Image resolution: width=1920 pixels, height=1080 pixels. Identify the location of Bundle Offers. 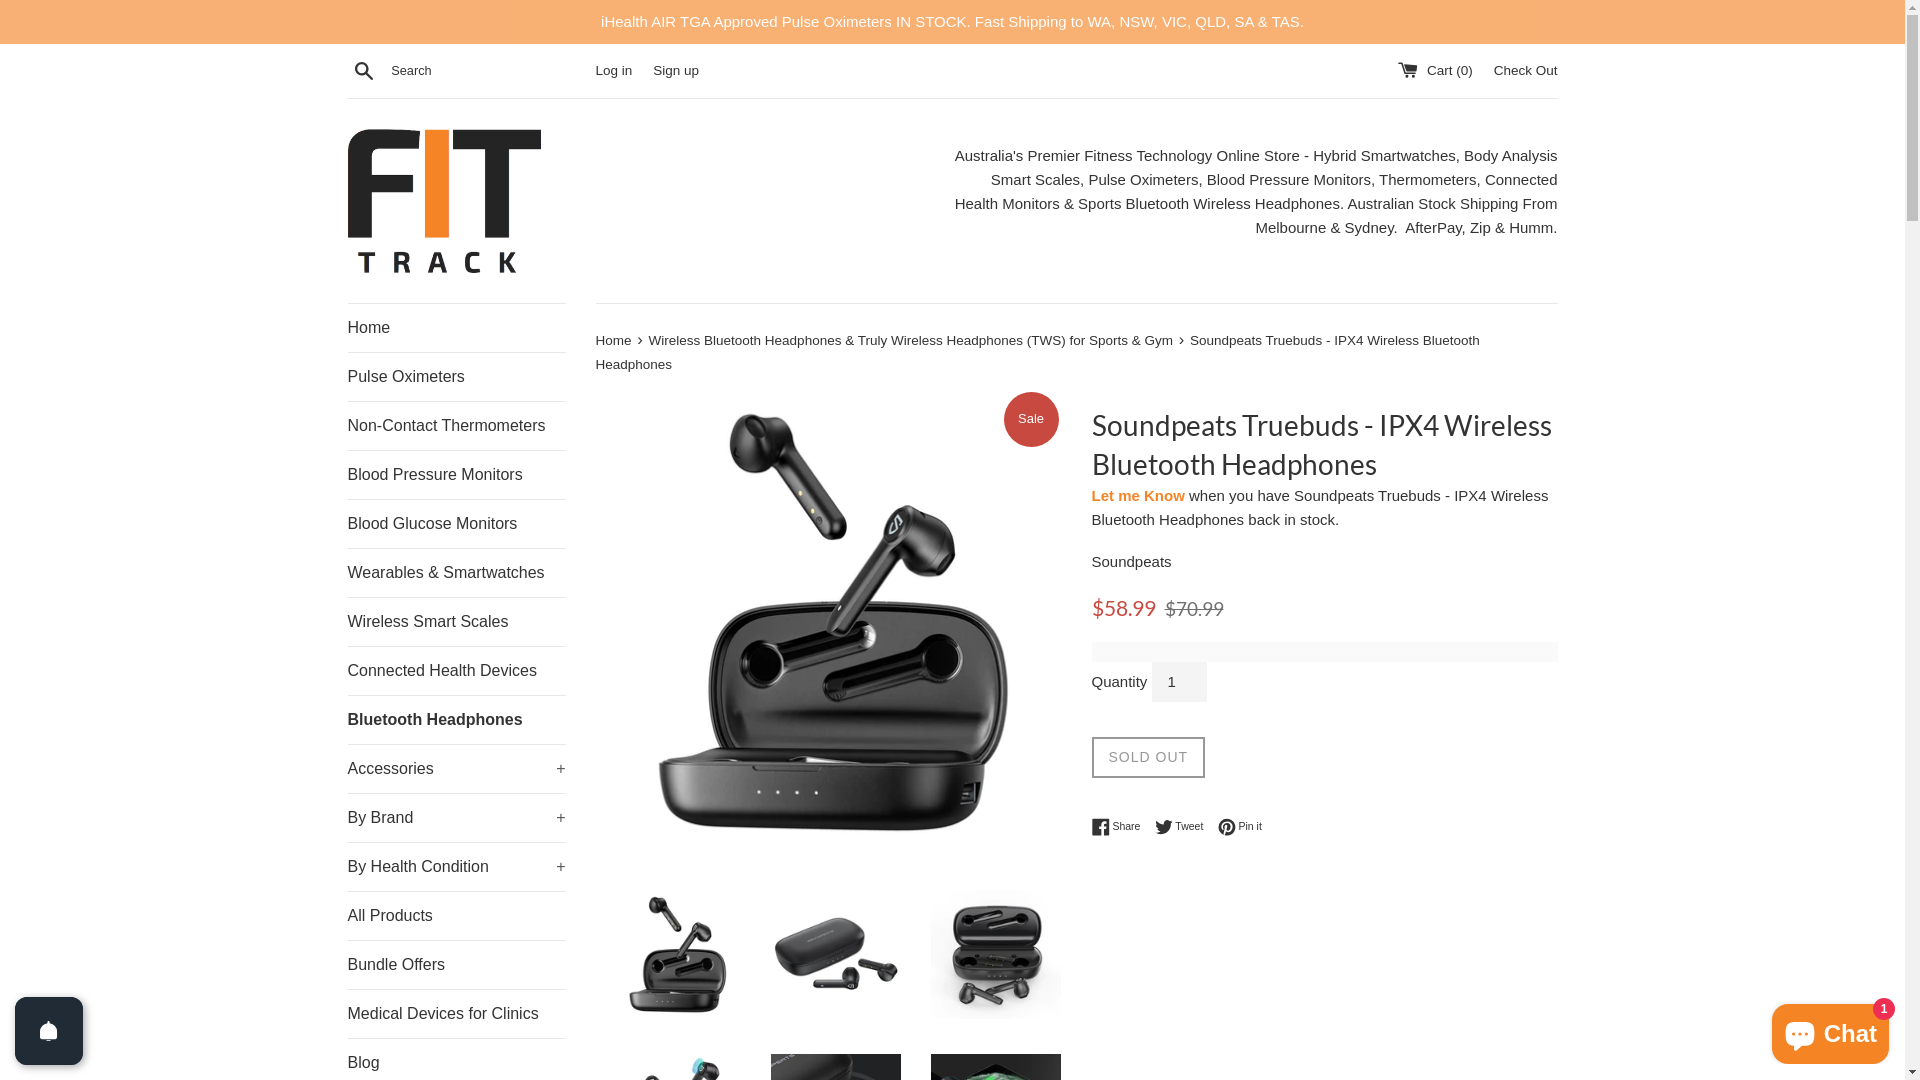
(457, 964).